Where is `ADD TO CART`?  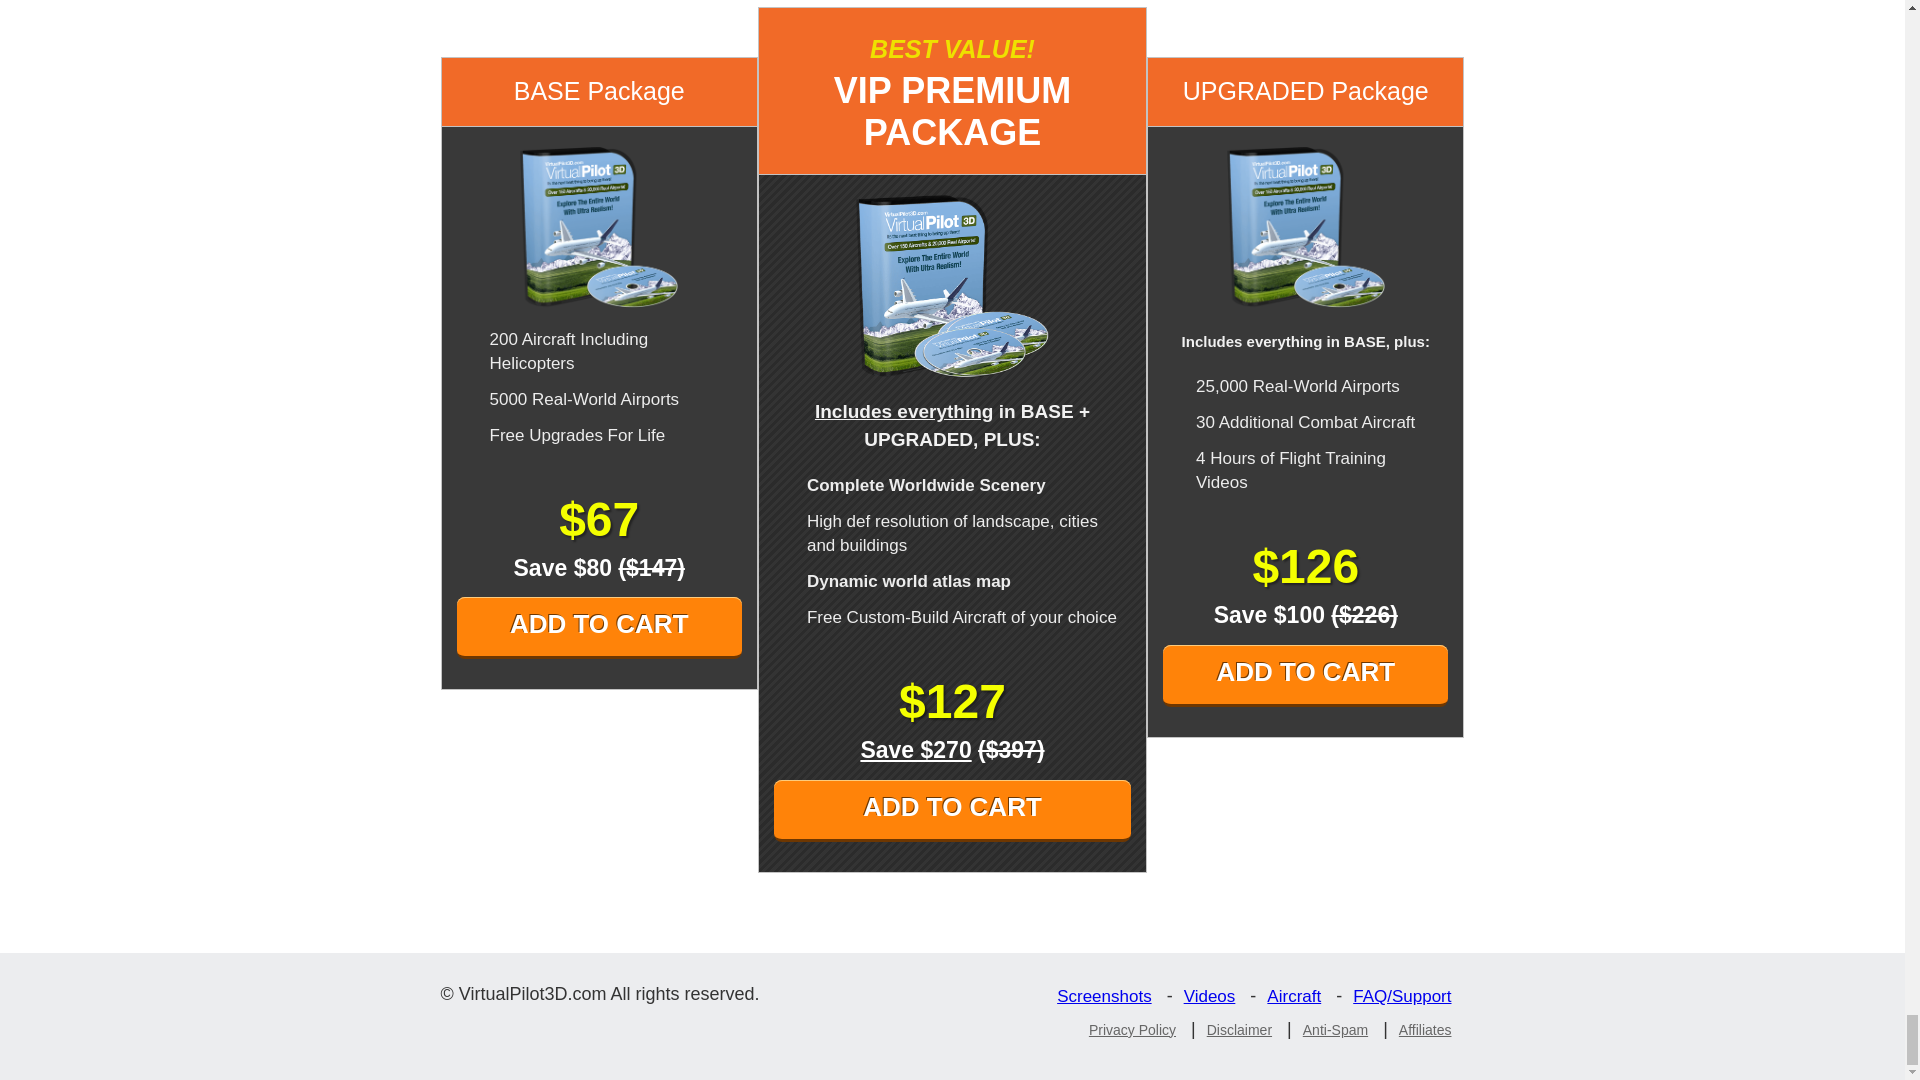
ADD TO CART is located at coordinates (952, 810).